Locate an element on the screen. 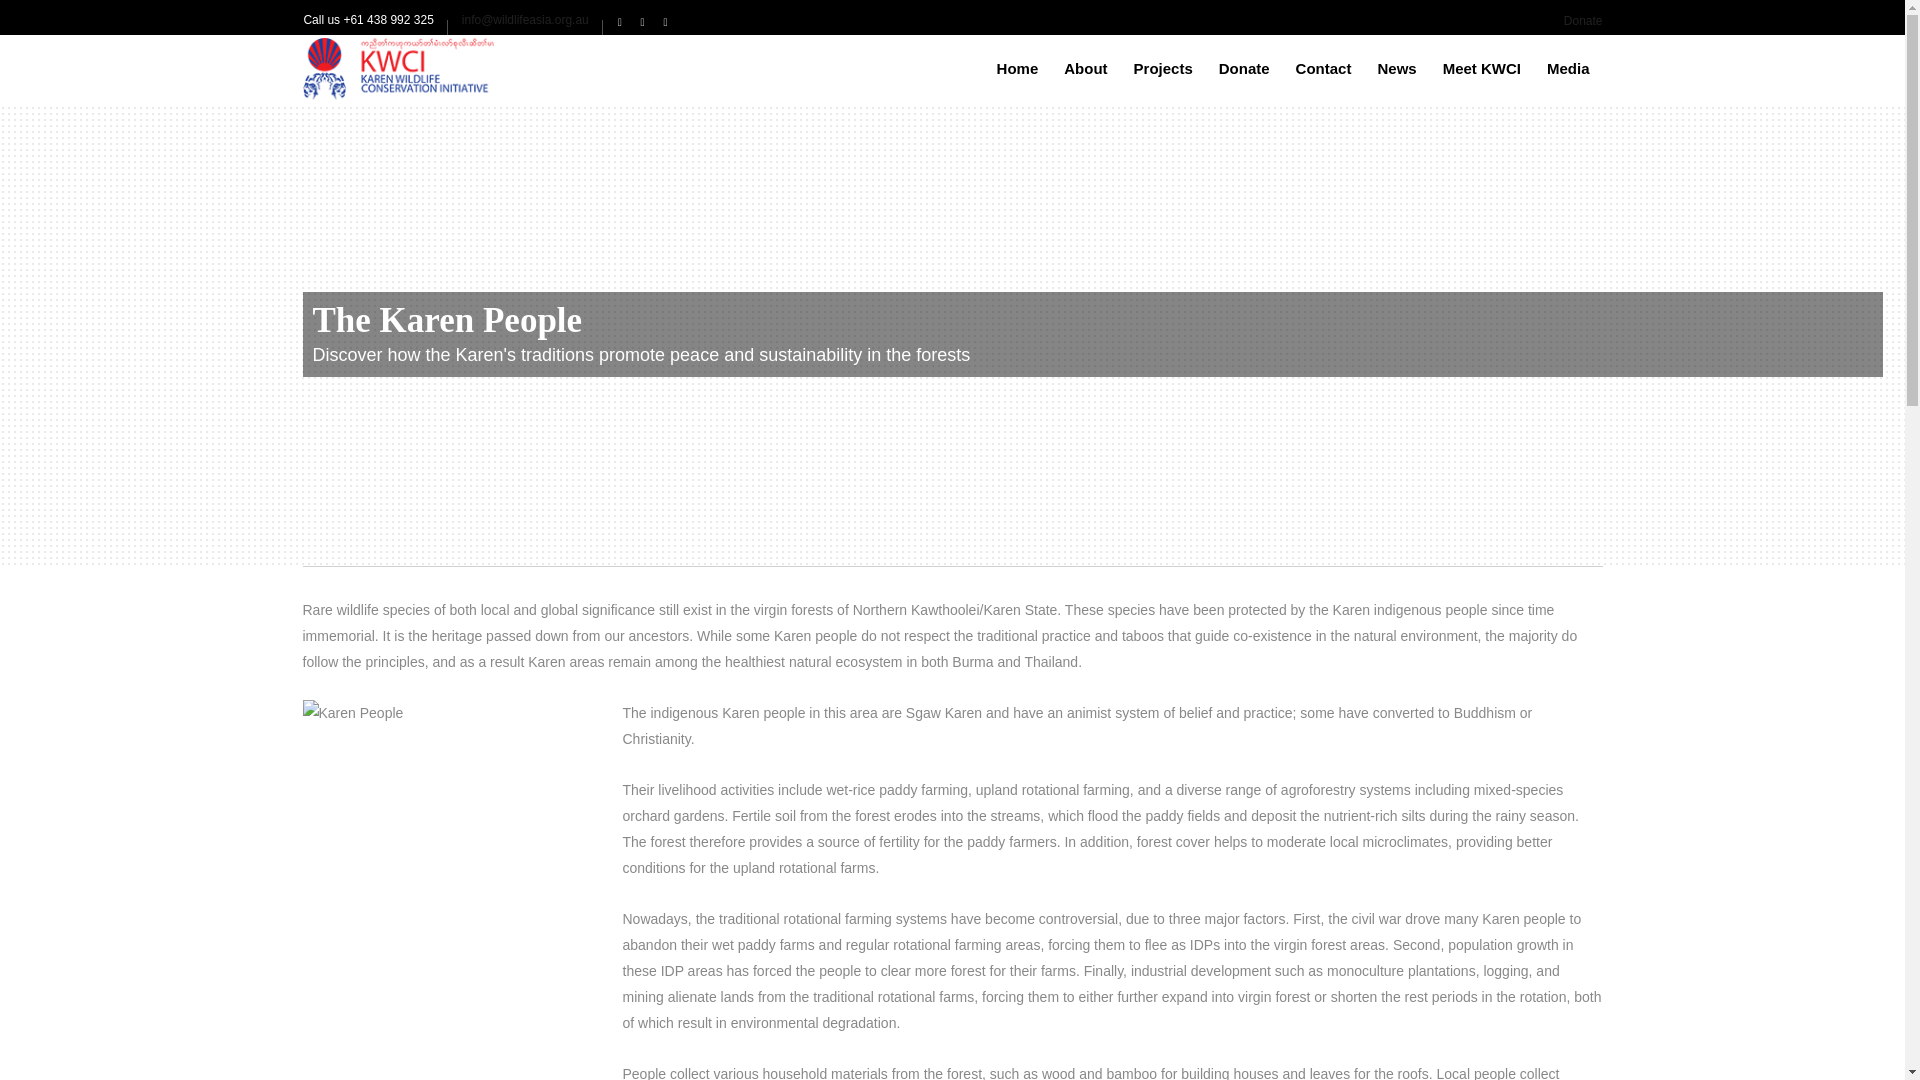  Home is located at coordinates (1018, 68).